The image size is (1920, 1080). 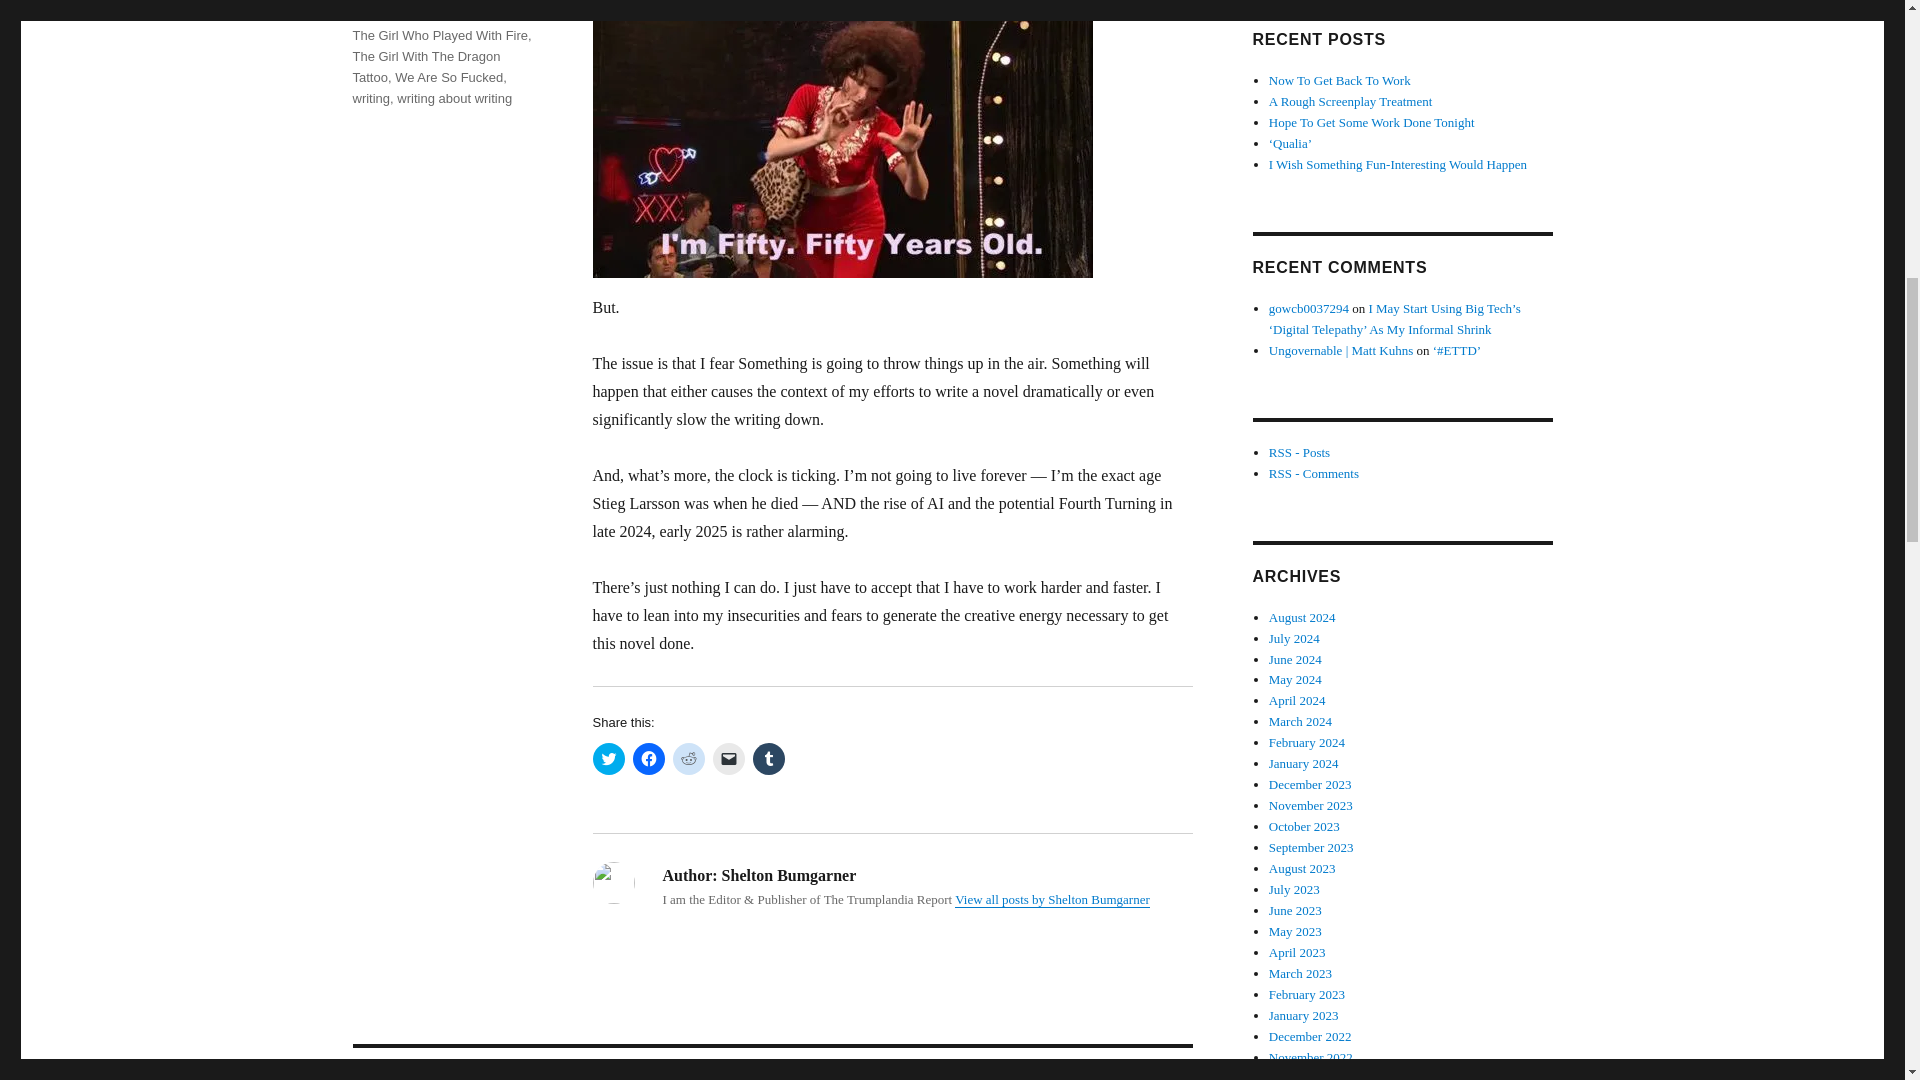 What do you see at coordinates (454, 98) in the screenshot?
I see `writing about writing` at bounding box center [454, 98].